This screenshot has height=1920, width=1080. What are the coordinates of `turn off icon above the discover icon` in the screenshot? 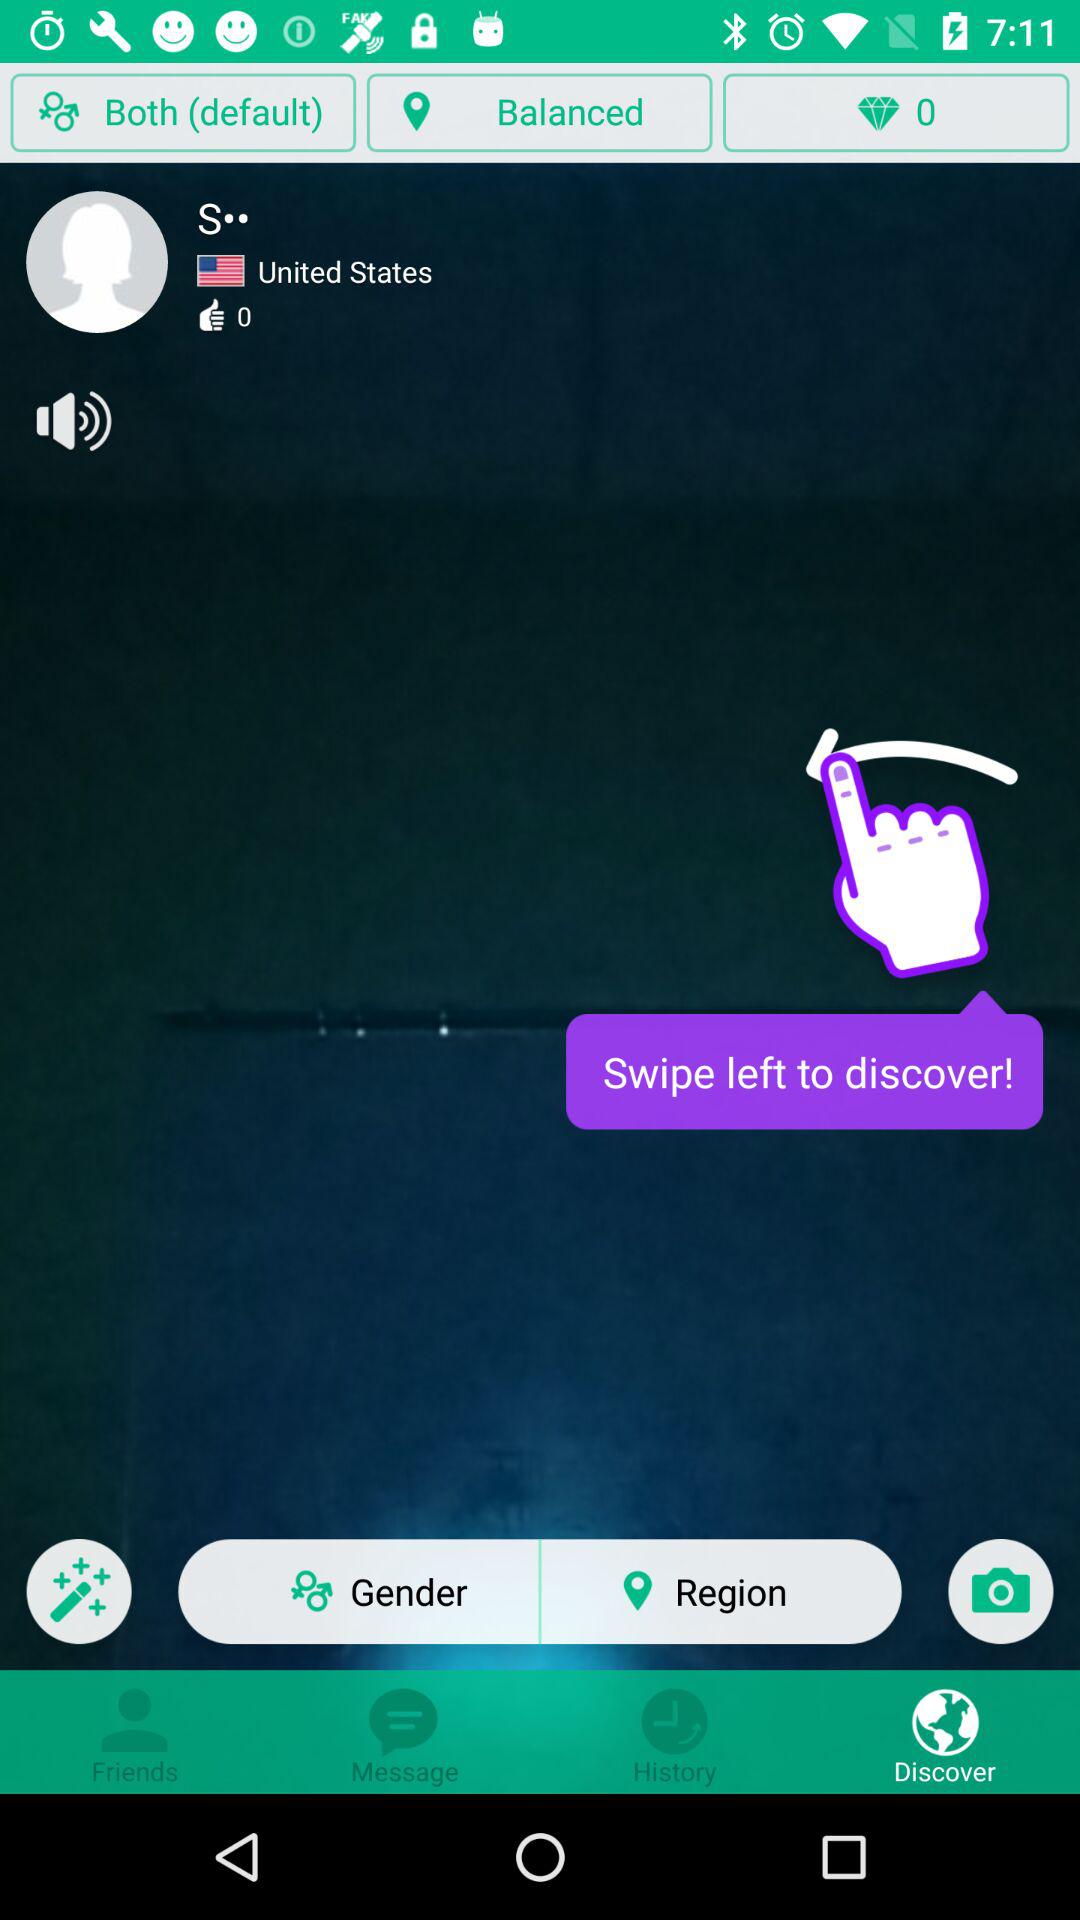 It's located at (1000, 1604).